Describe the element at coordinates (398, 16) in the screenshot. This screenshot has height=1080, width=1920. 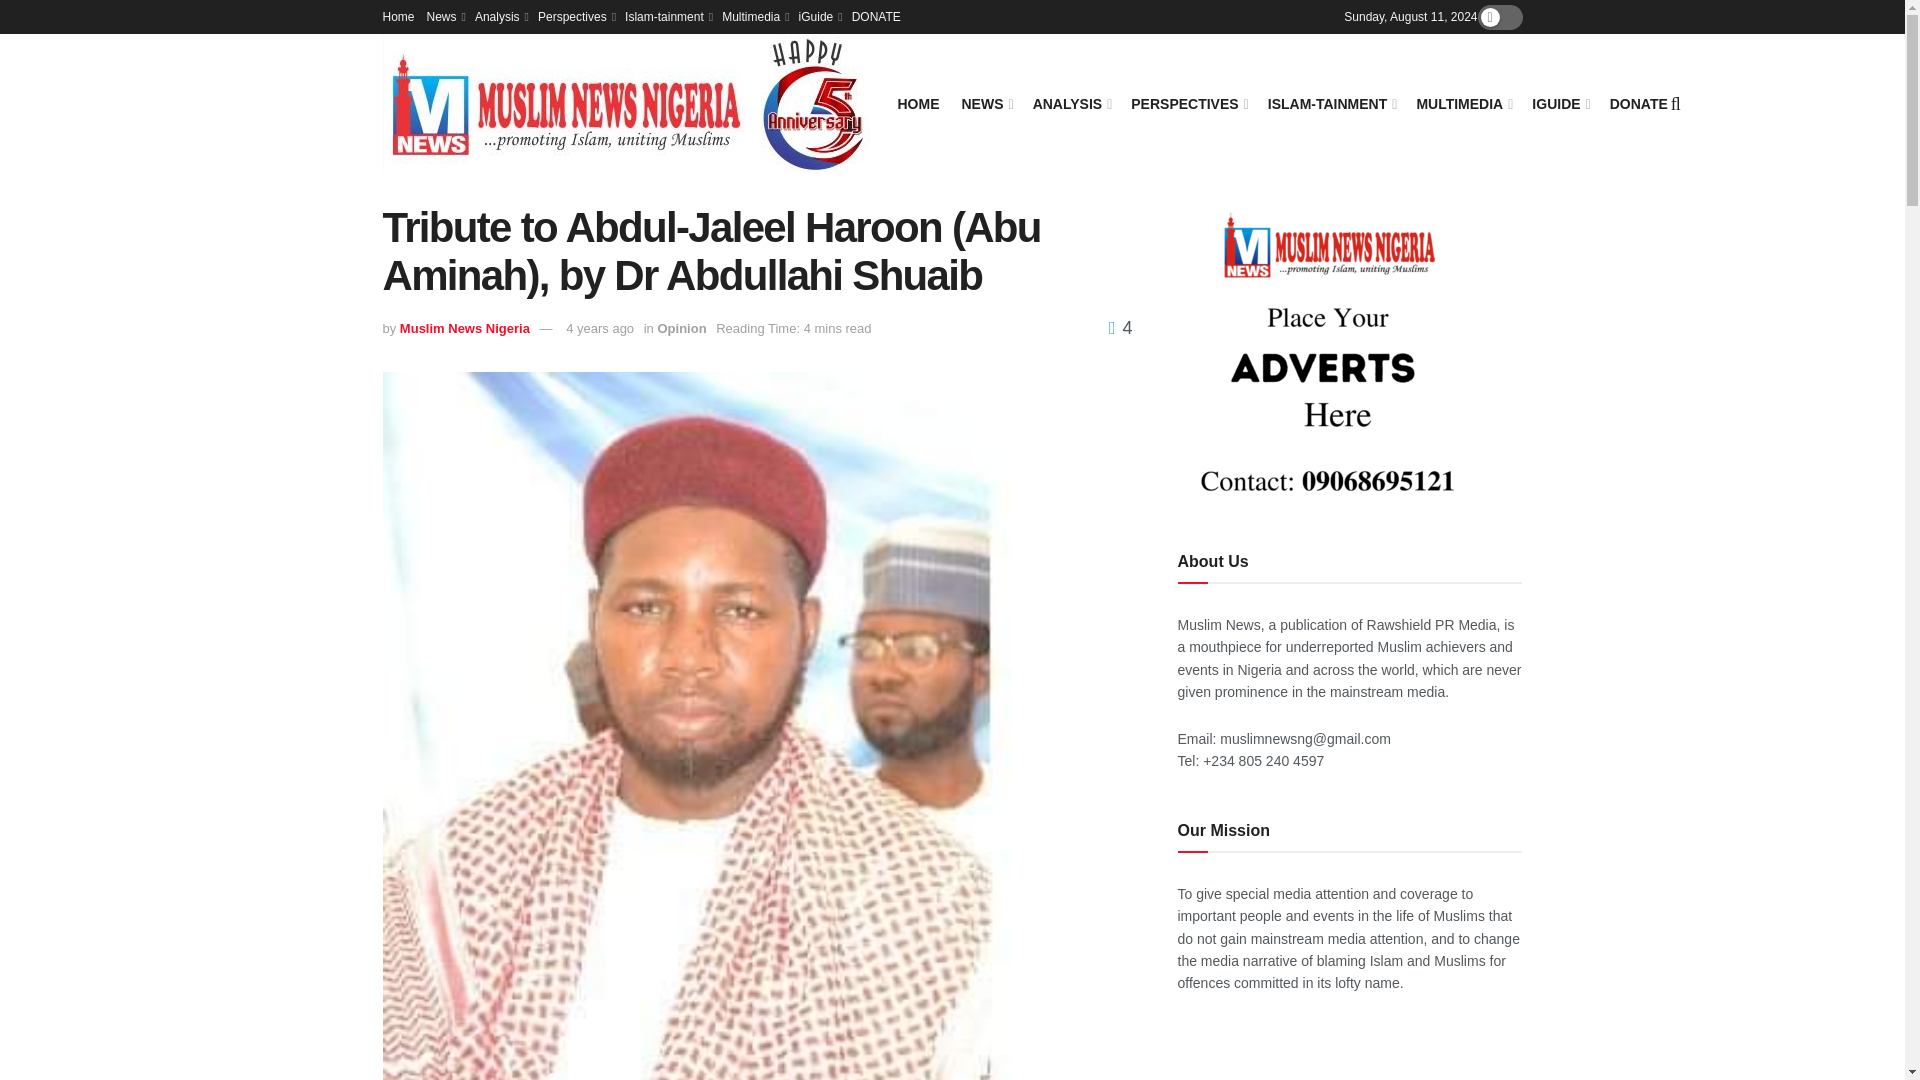
I see `Home` at that location.